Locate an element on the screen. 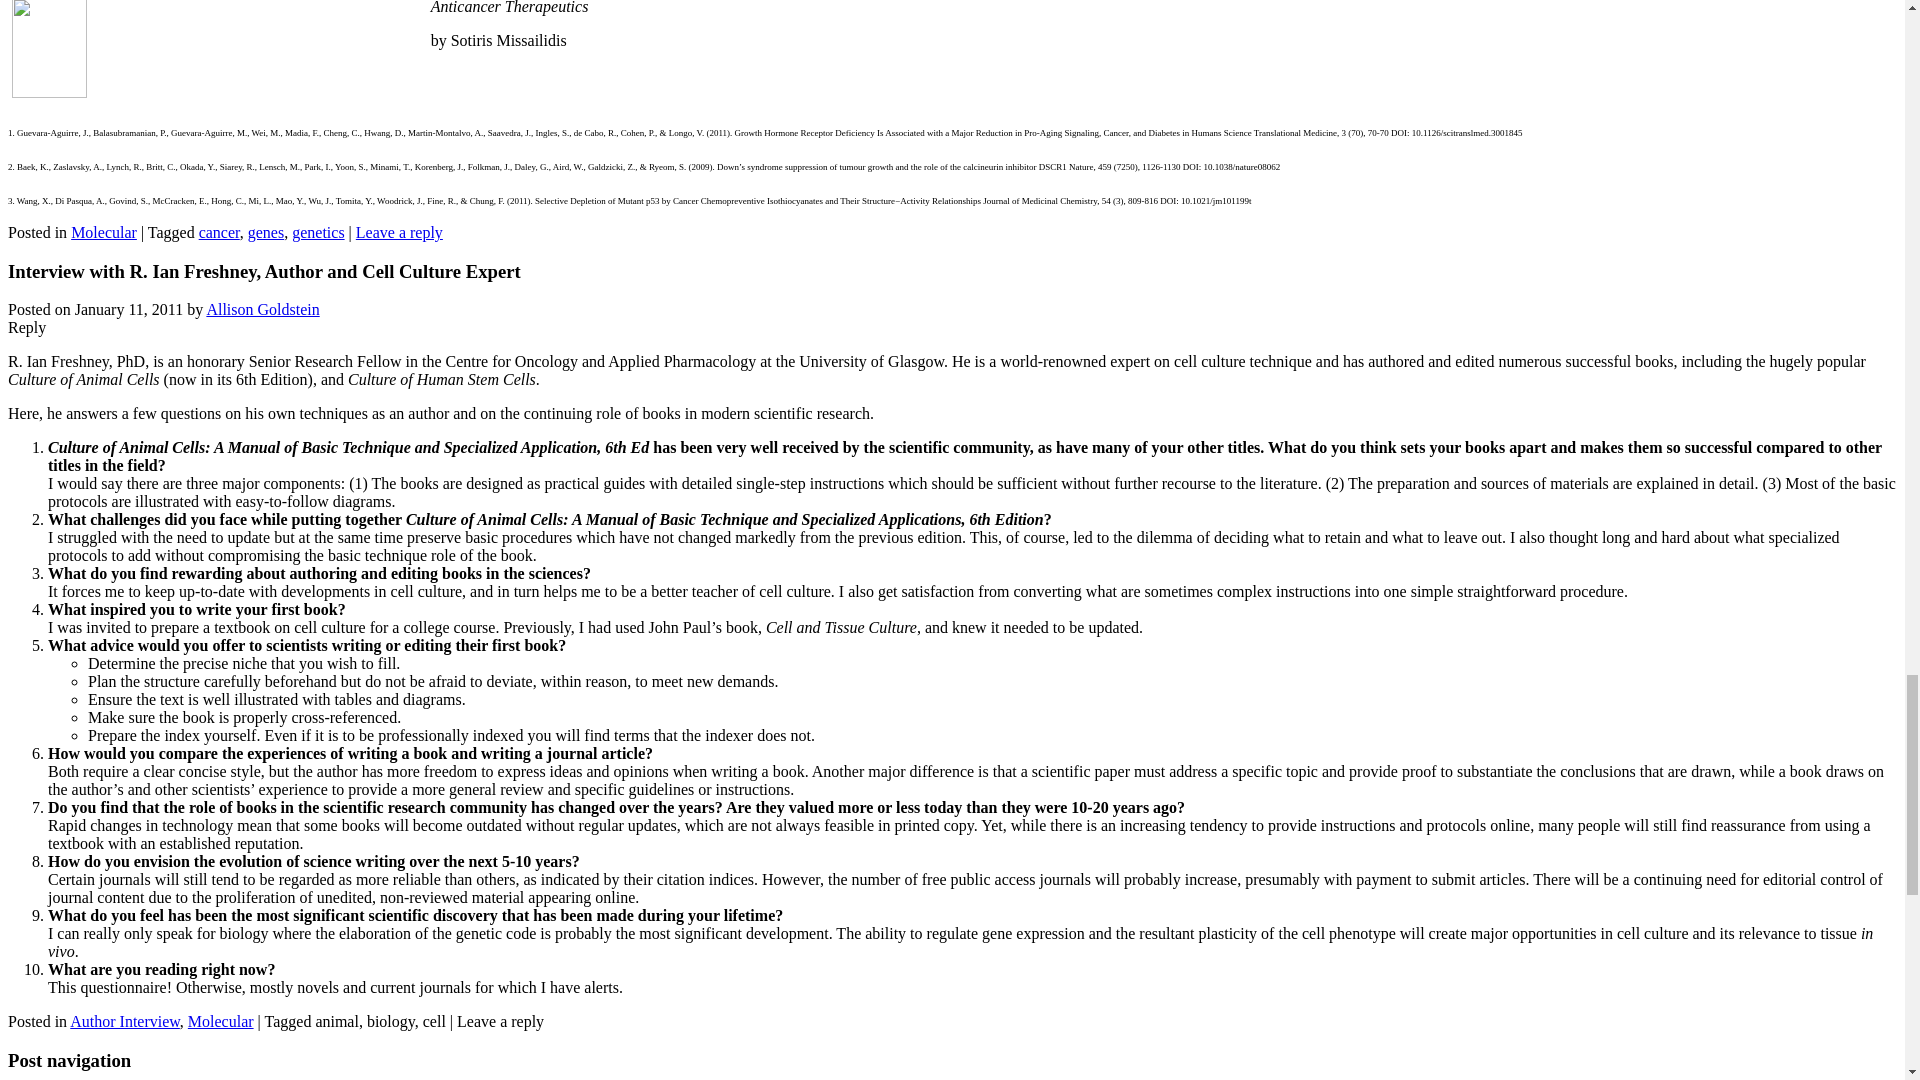 This screenshot has width=1920, height=1080. Molecular is located at coordinates (104, 232).